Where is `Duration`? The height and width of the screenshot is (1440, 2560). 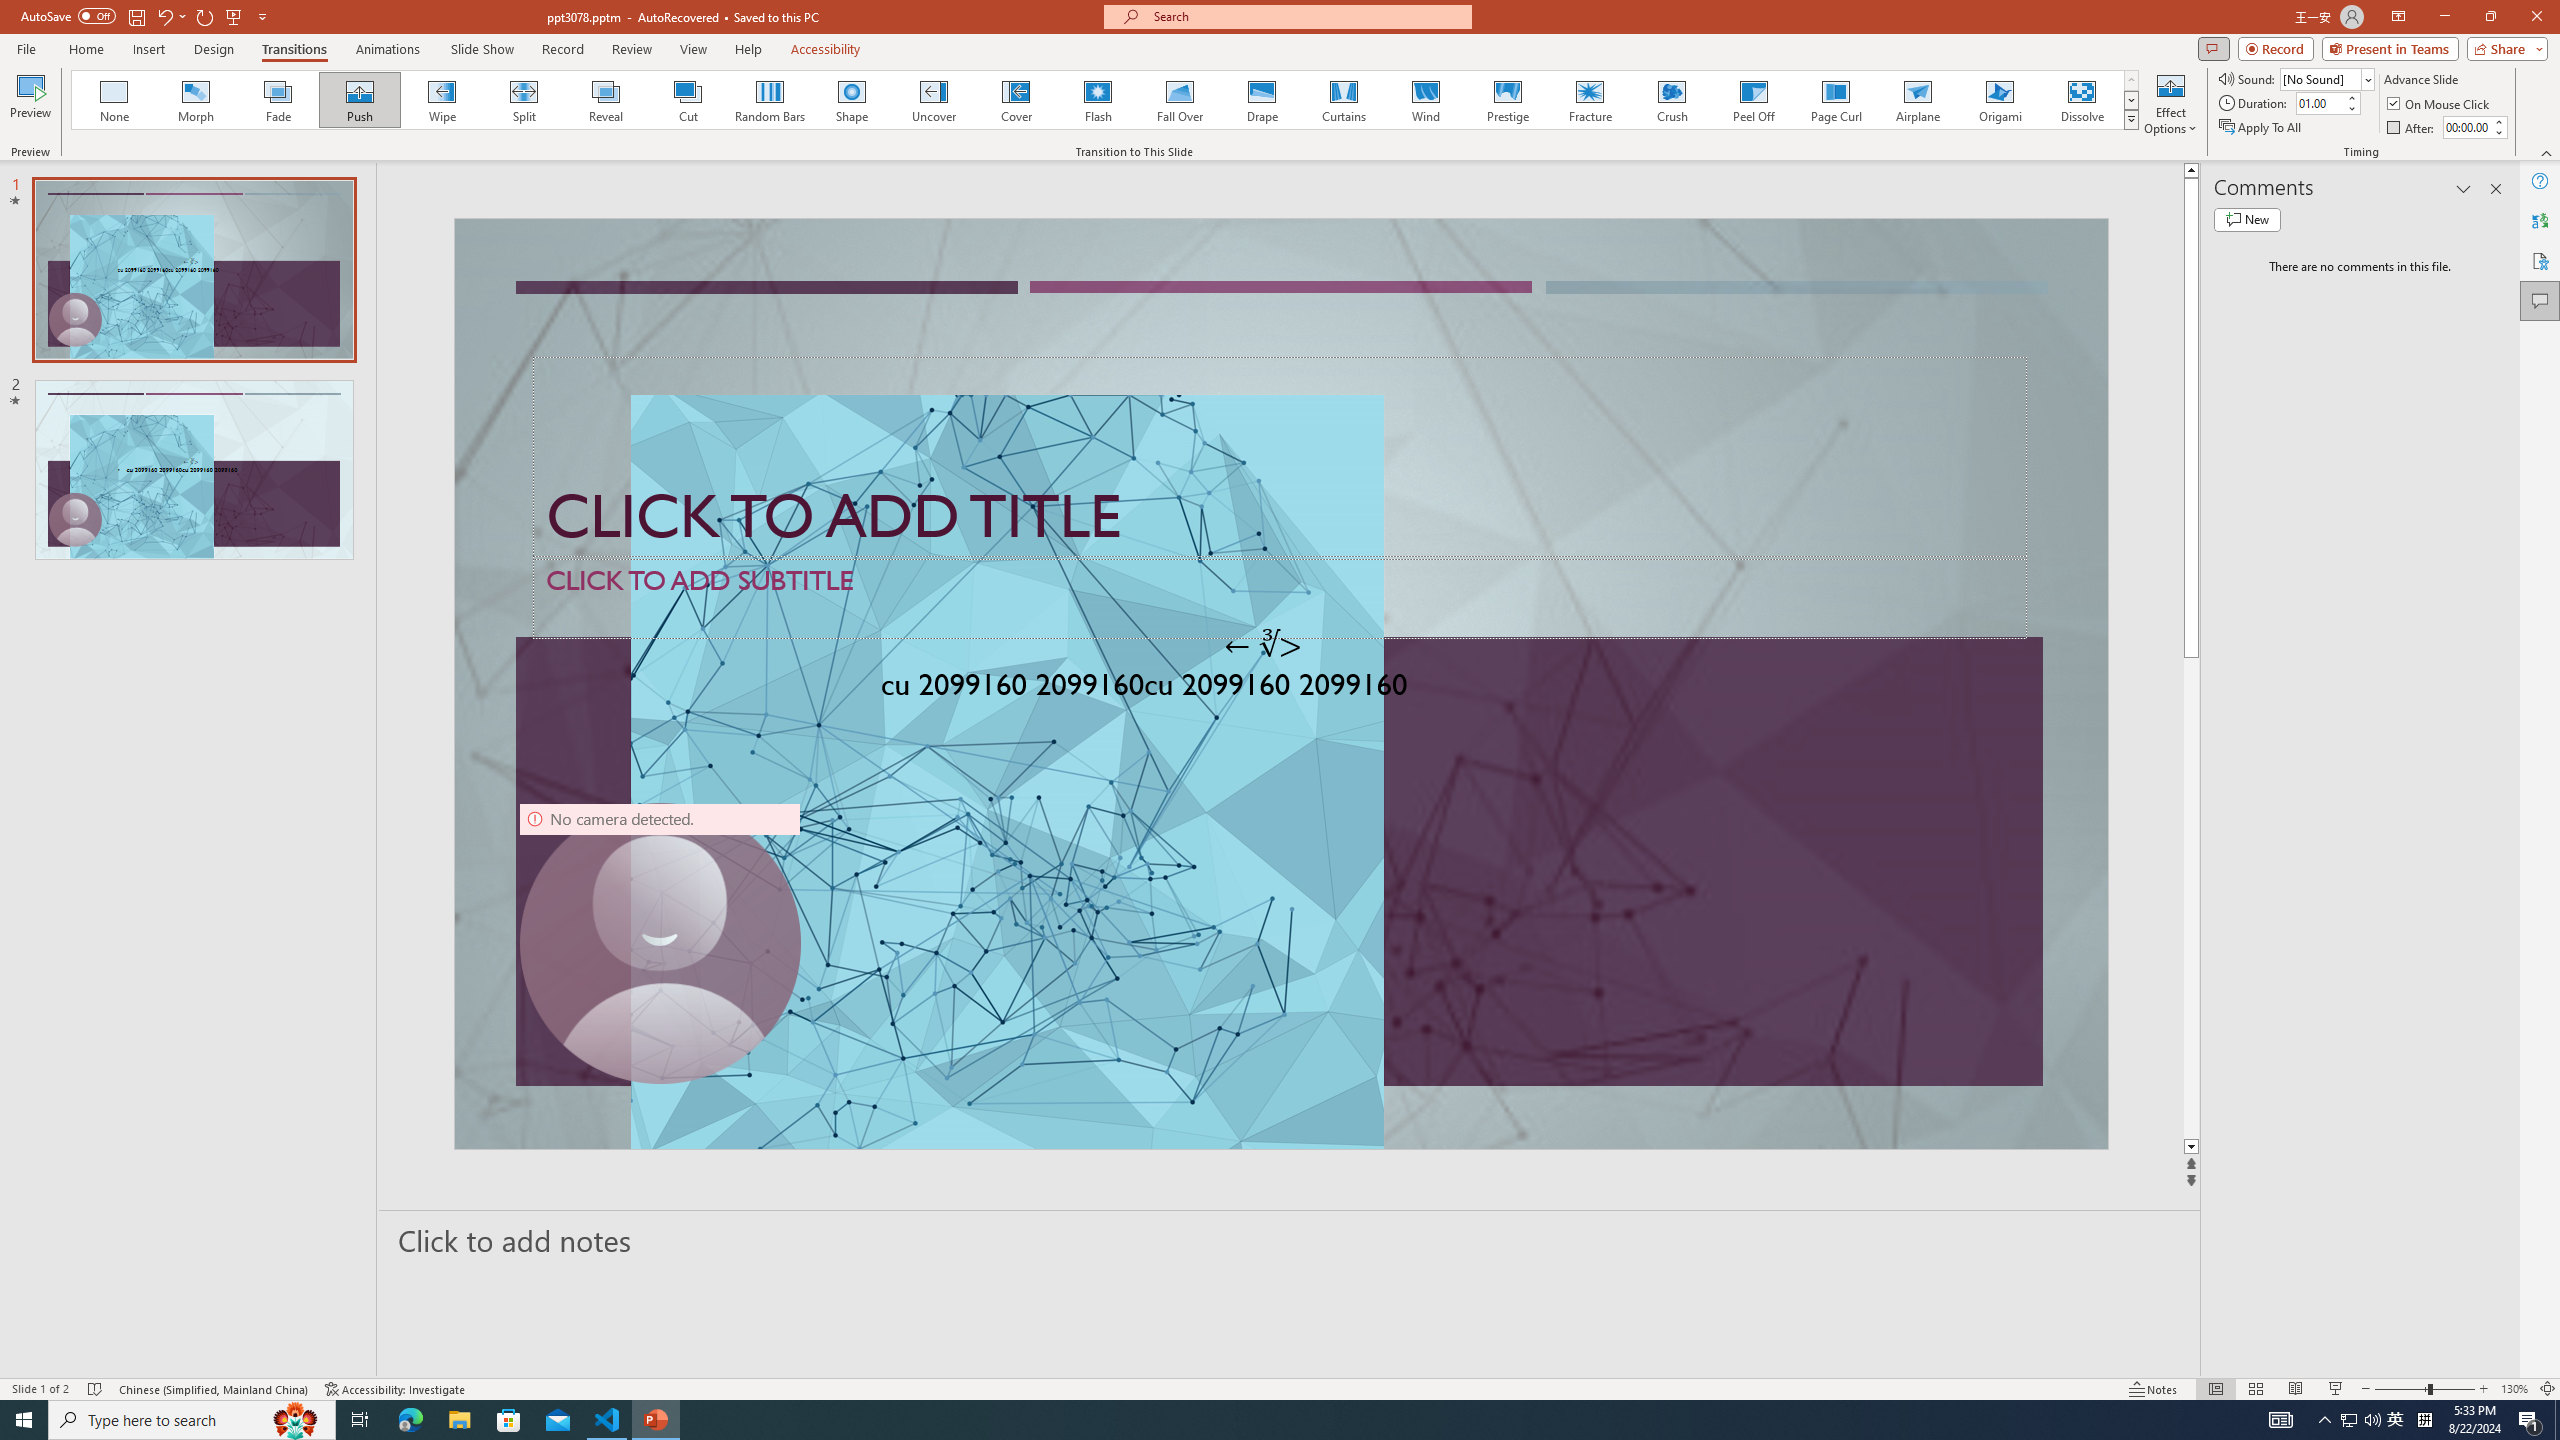
Duration is located at coordinates (2319, 102).